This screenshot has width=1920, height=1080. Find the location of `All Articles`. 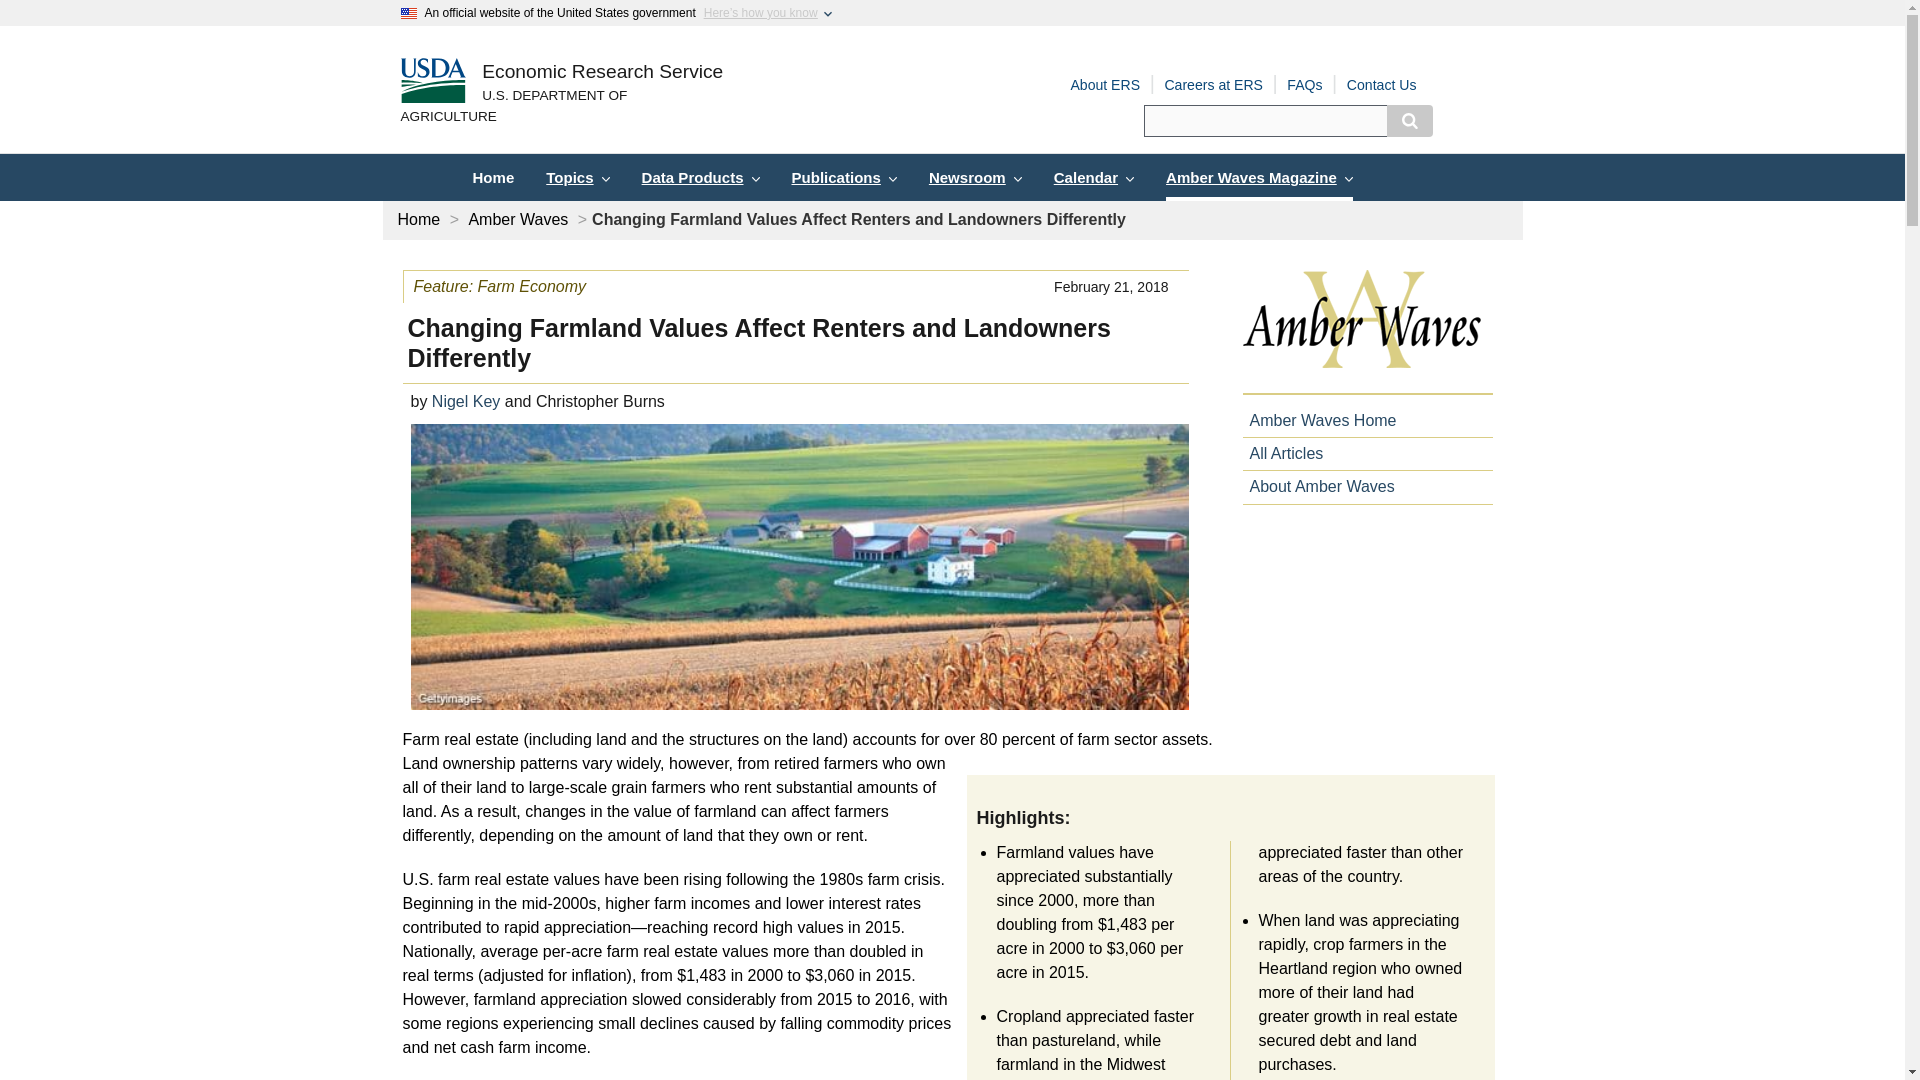

All Articles is located at coordinates (1282, 453).